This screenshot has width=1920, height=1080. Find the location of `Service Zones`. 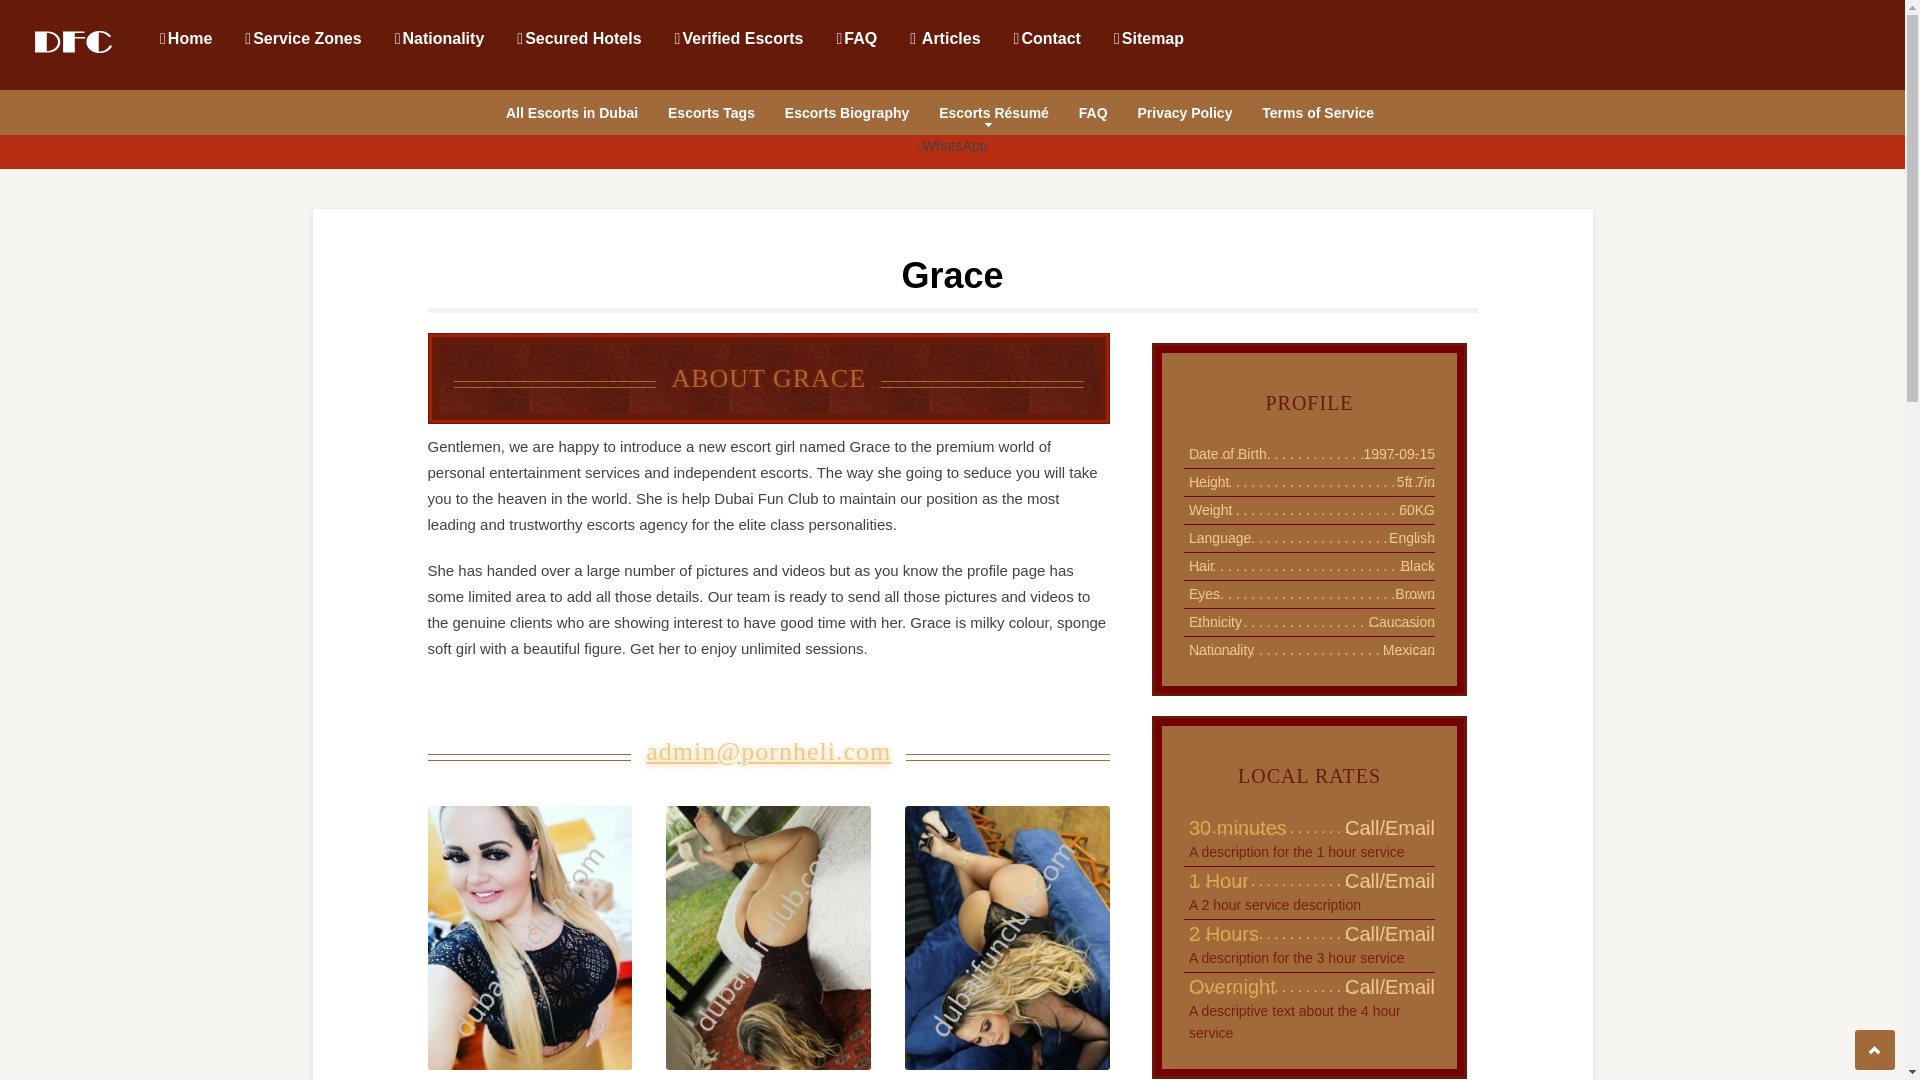

Service Zones is located at coordinates (301, 37).